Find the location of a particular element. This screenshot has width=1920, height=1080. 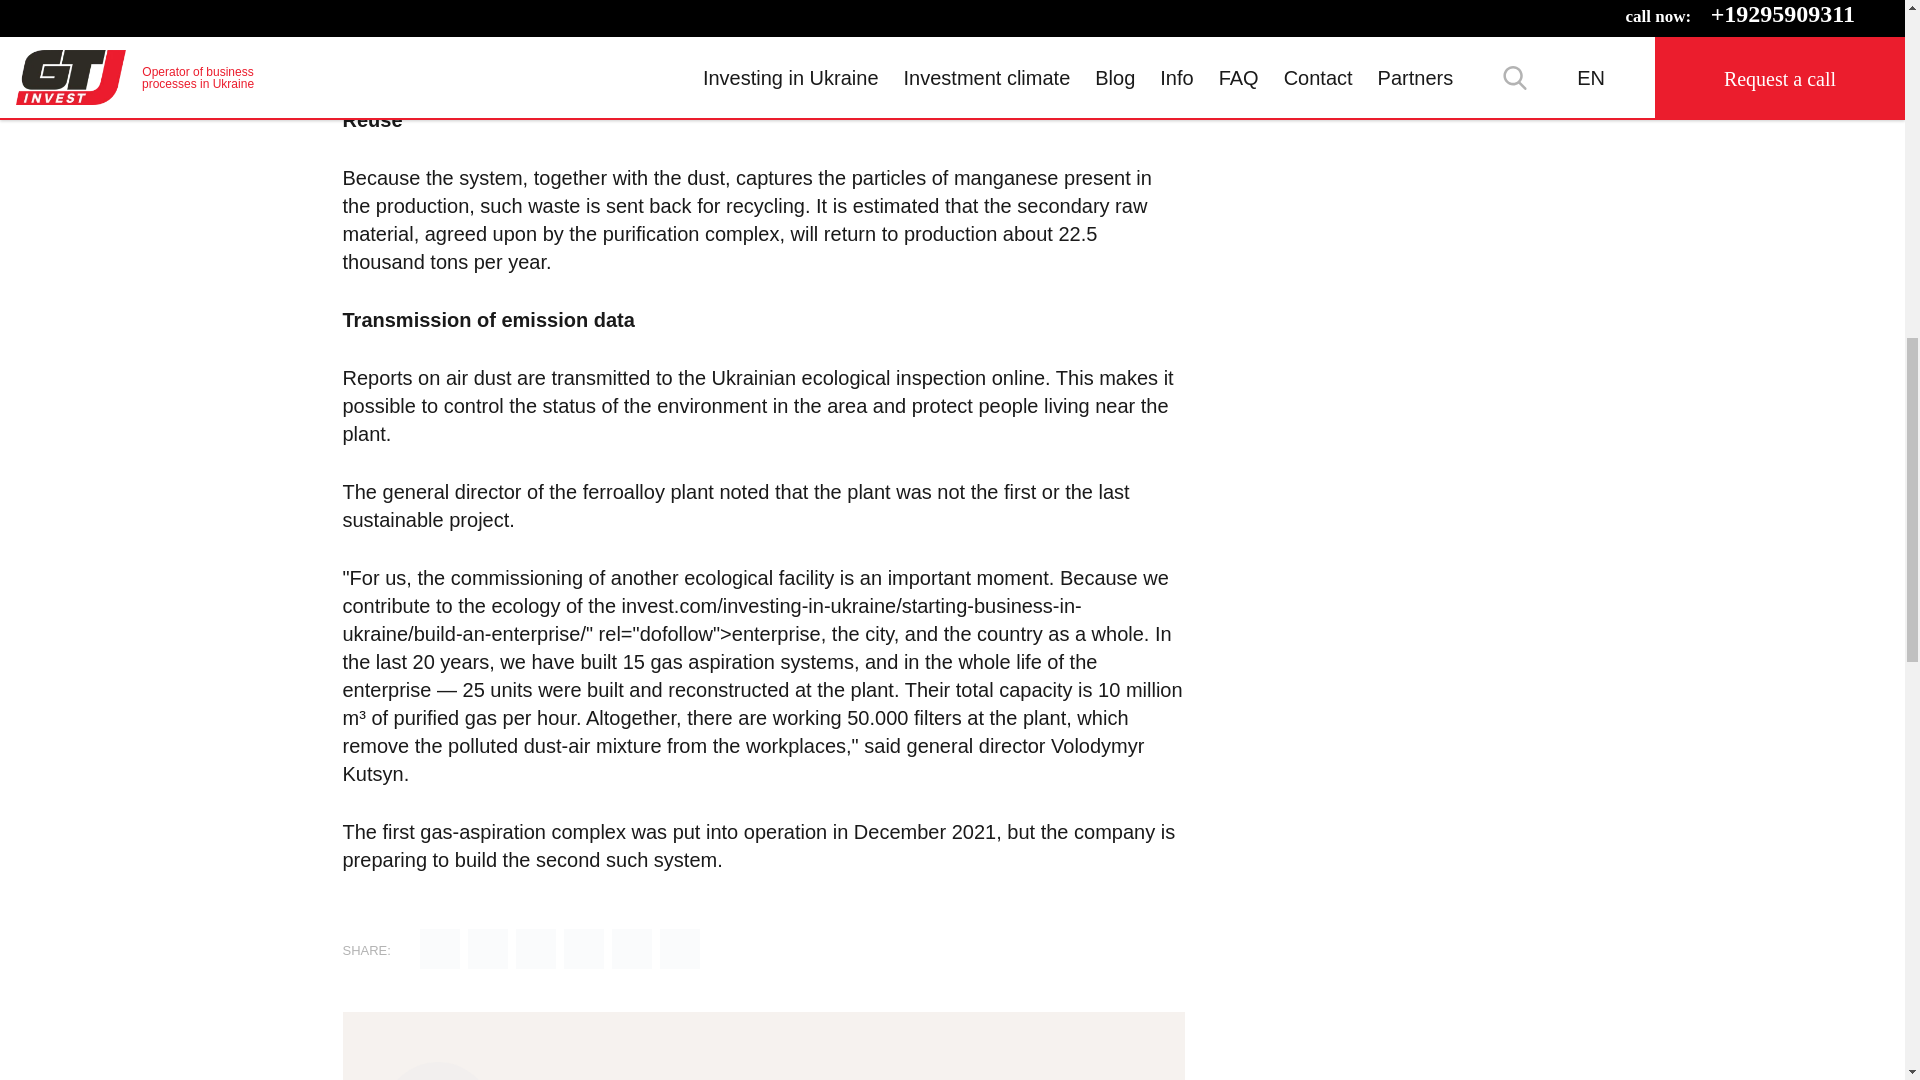

Viber is located at coordinates (632, 950).